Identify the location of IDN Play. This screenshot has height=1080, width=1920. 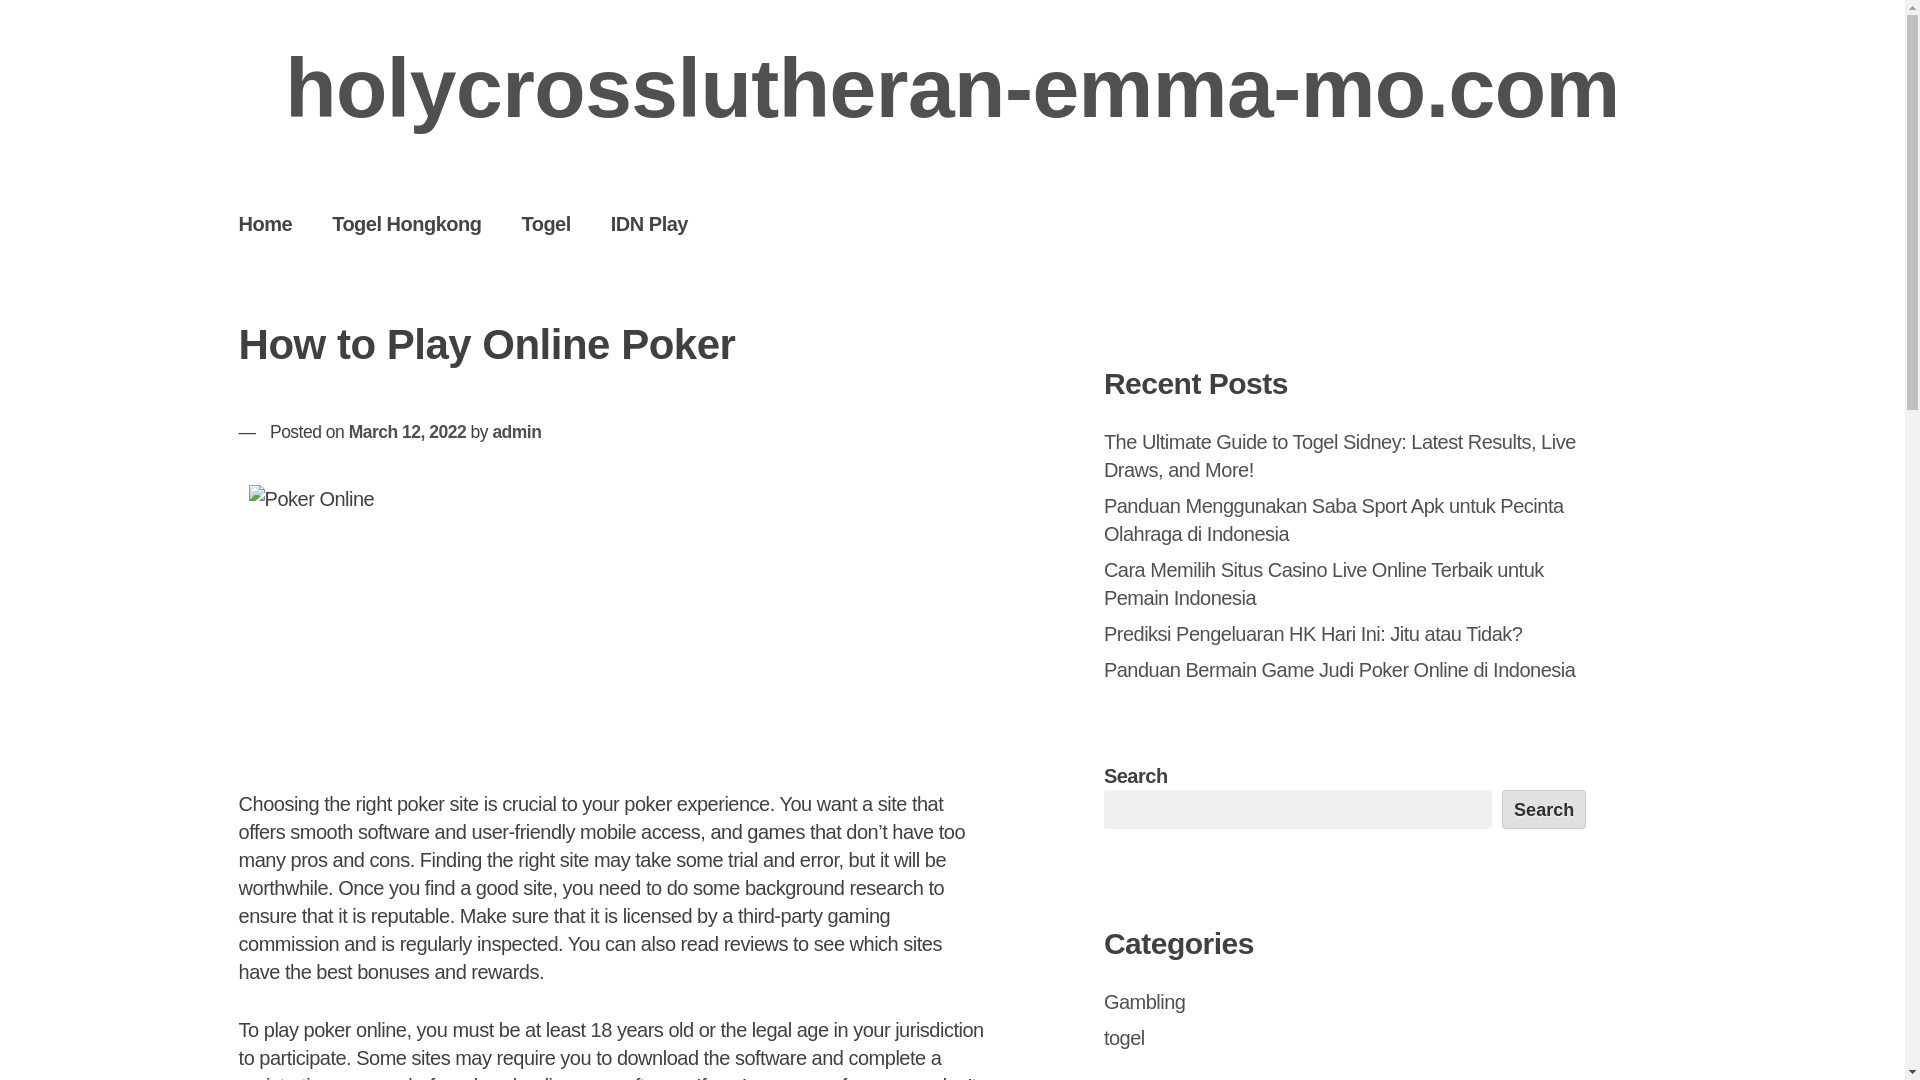
(650, 223).